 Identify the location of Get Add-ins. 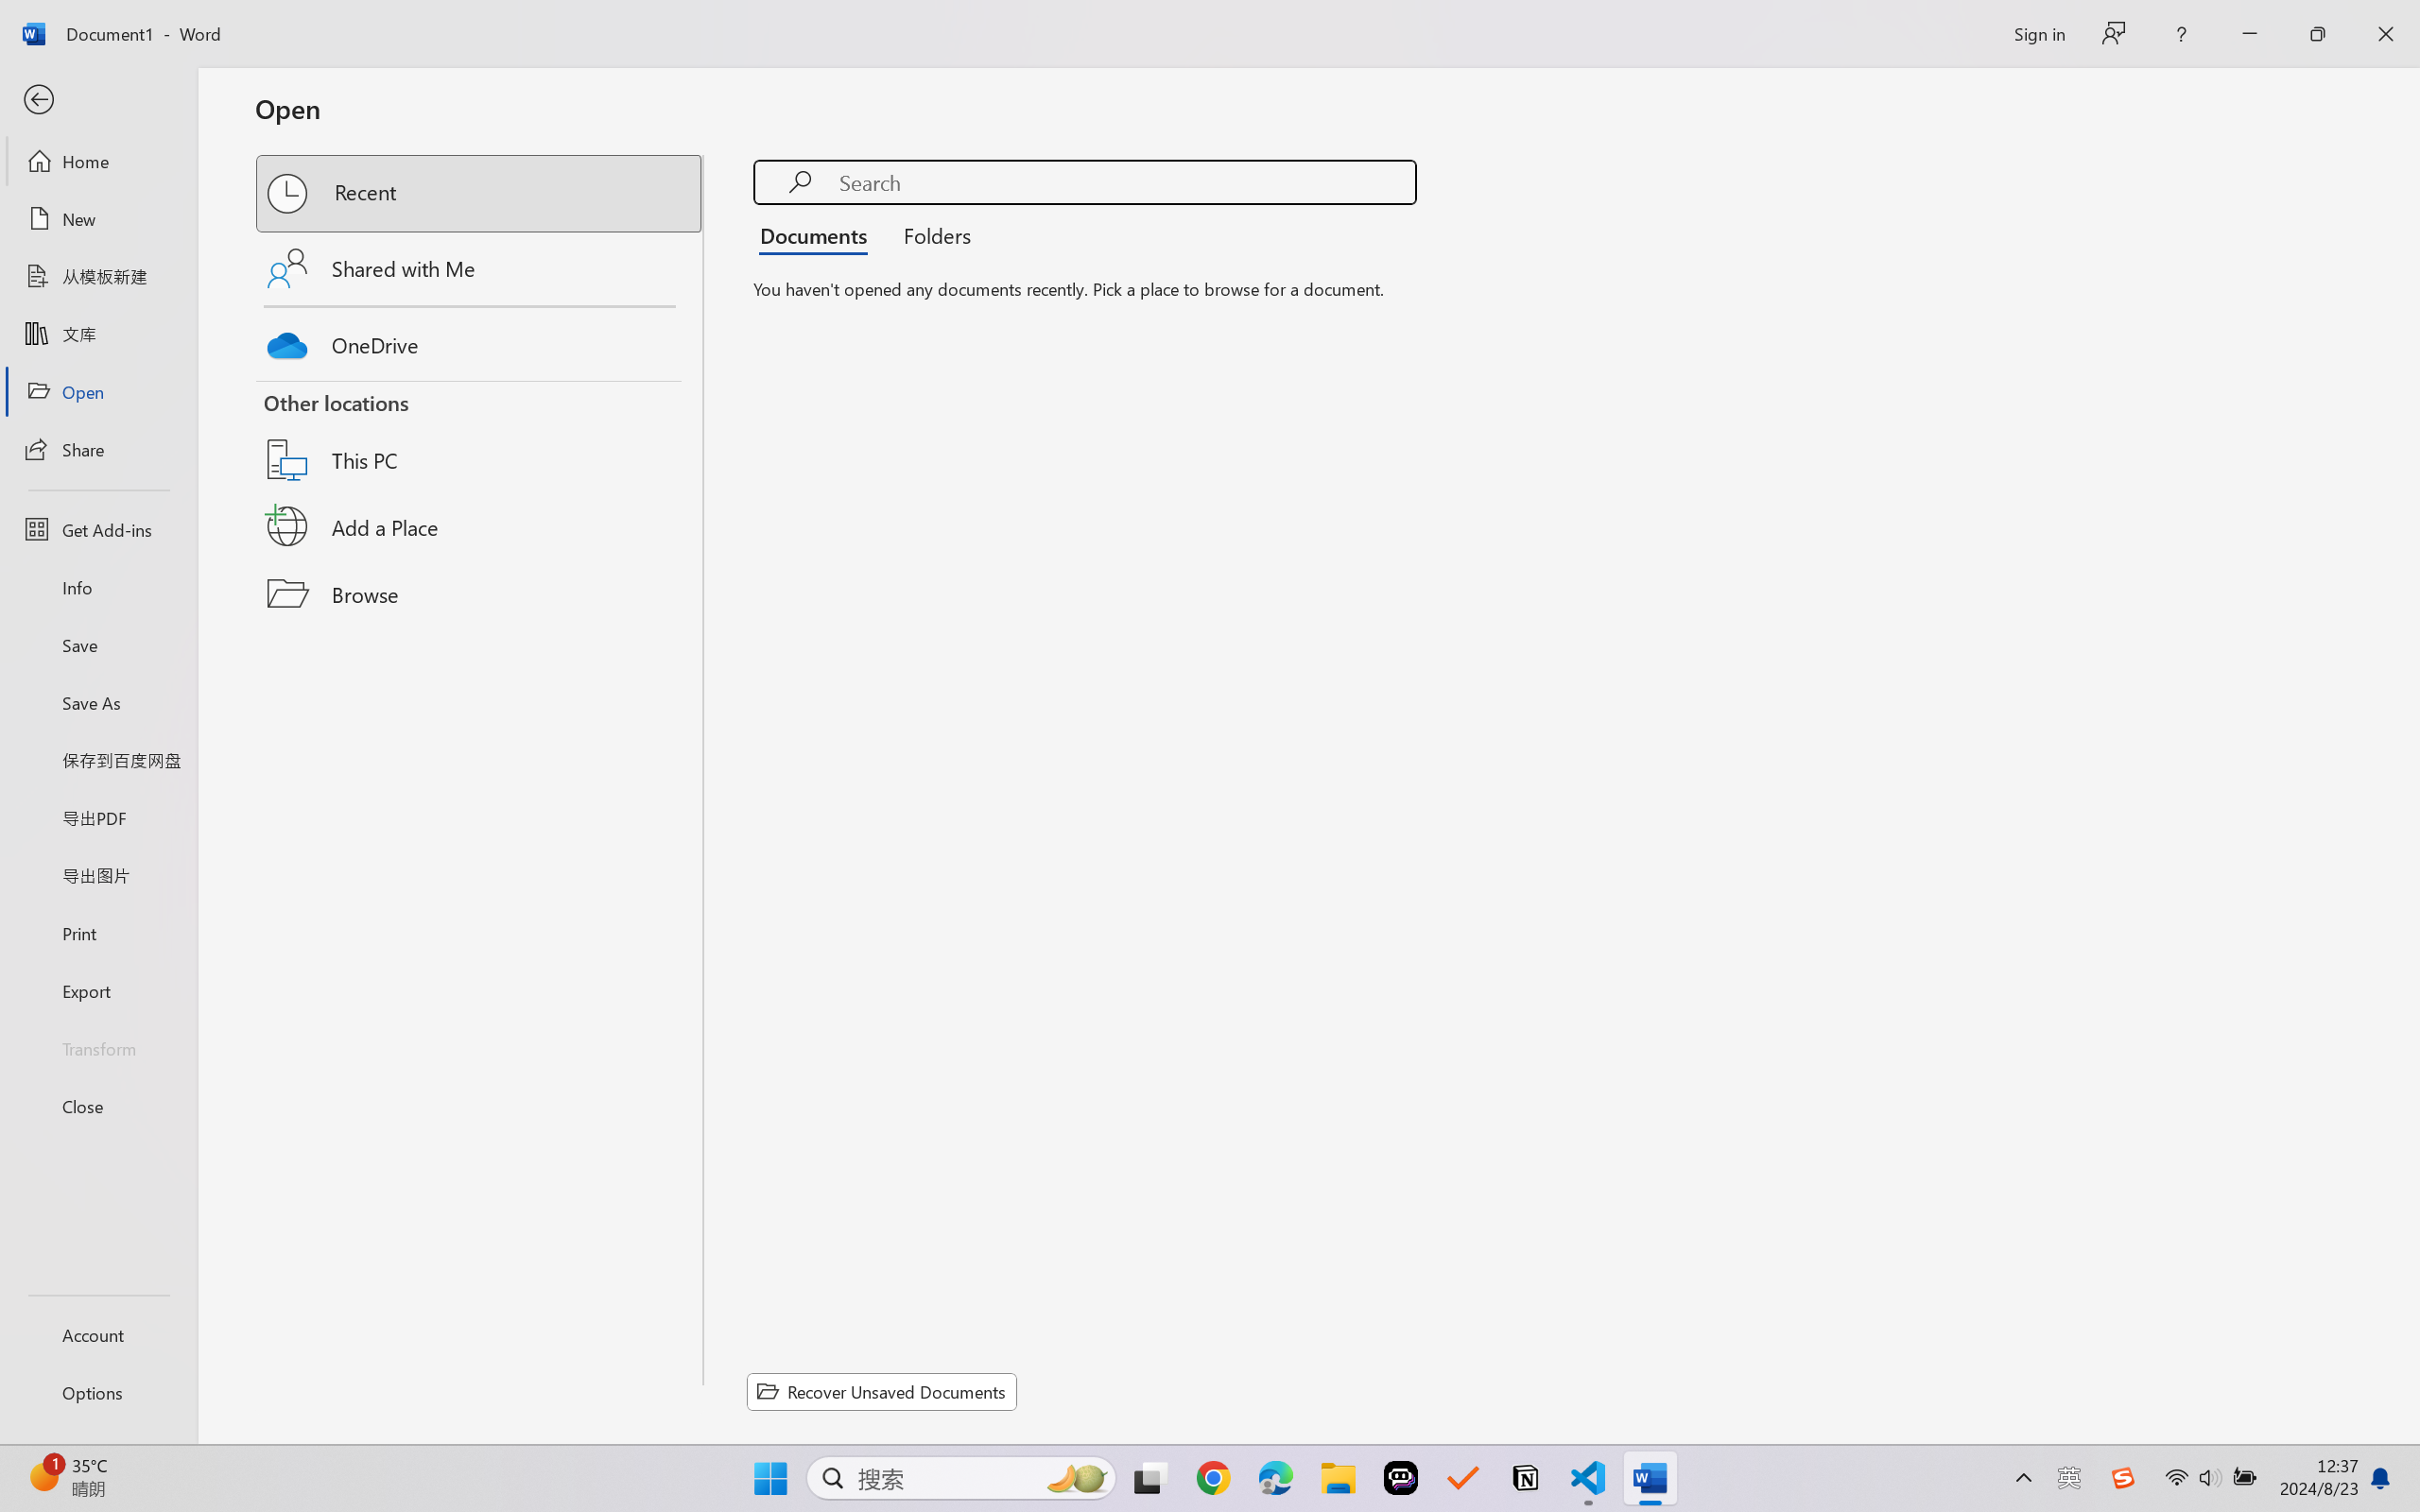
(98, 529).